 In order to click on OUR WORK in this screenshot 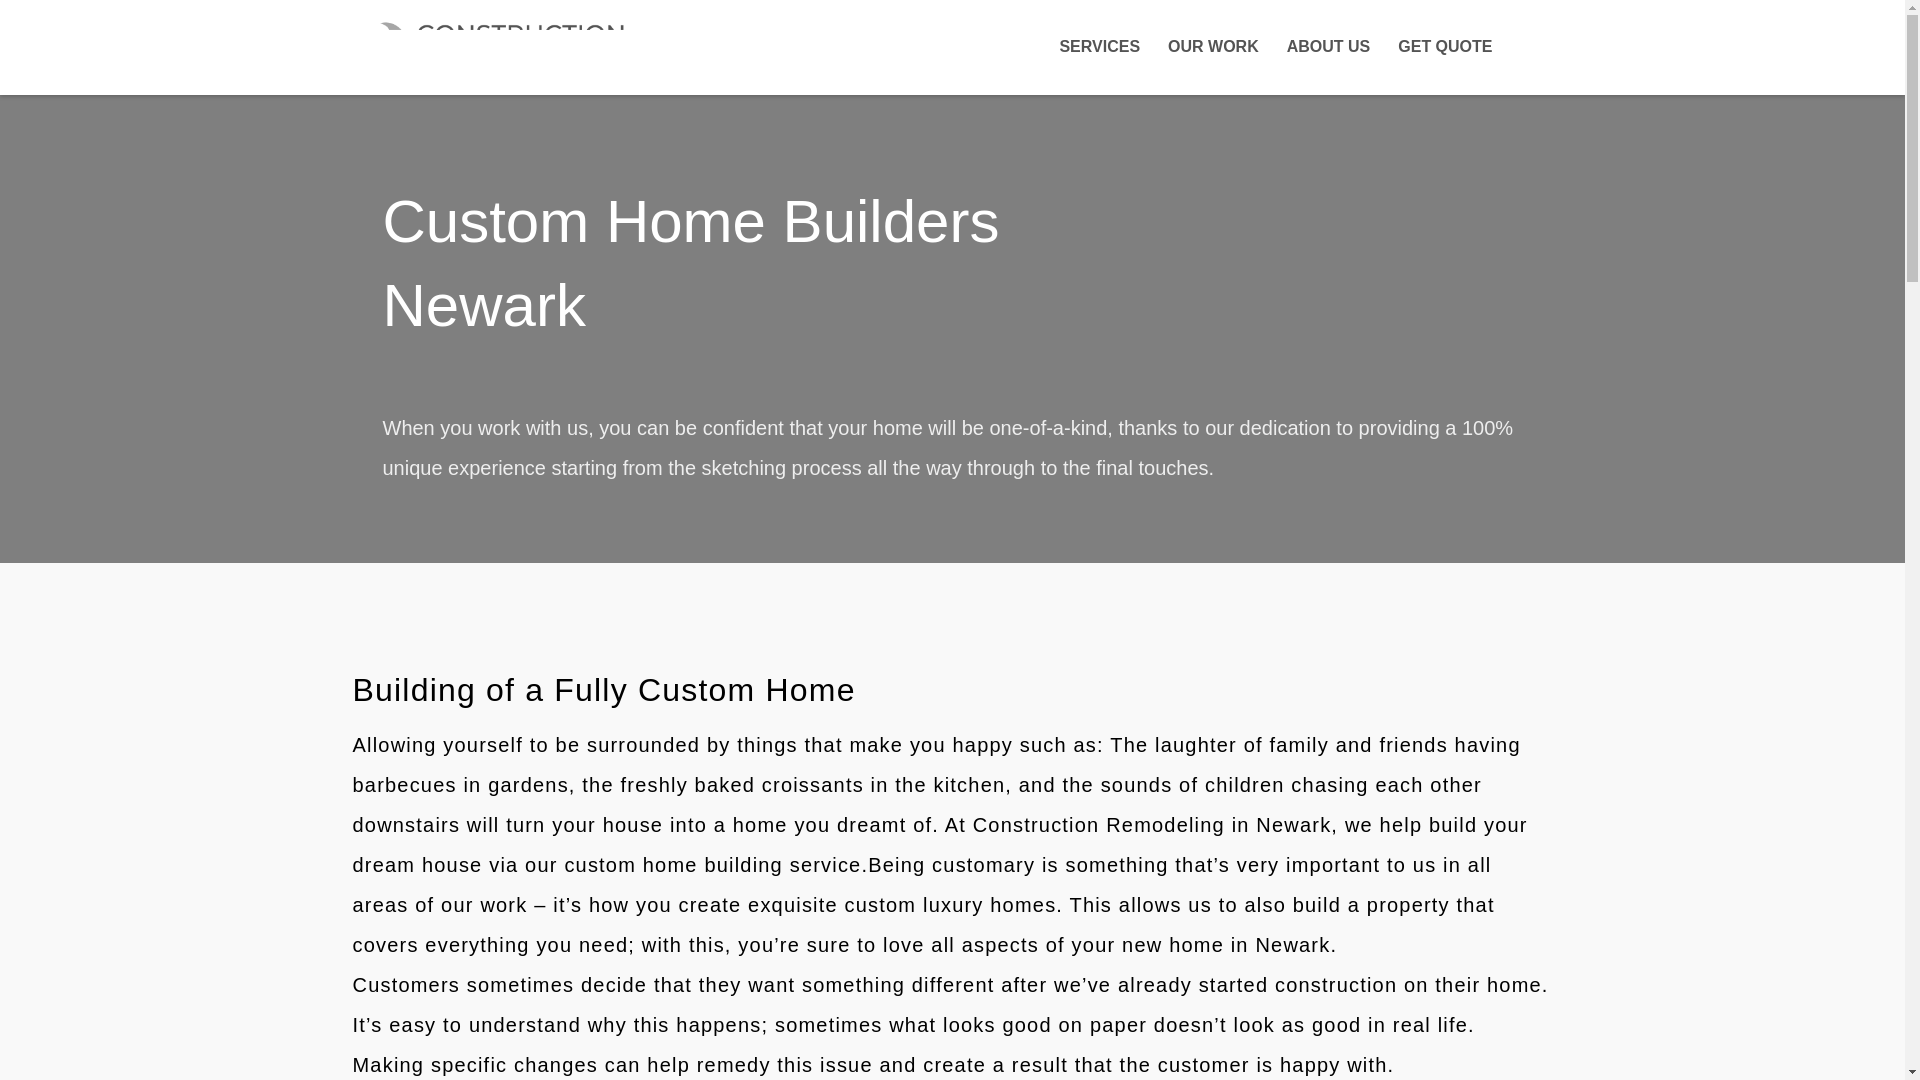, I will do `click(1213, 46)`.